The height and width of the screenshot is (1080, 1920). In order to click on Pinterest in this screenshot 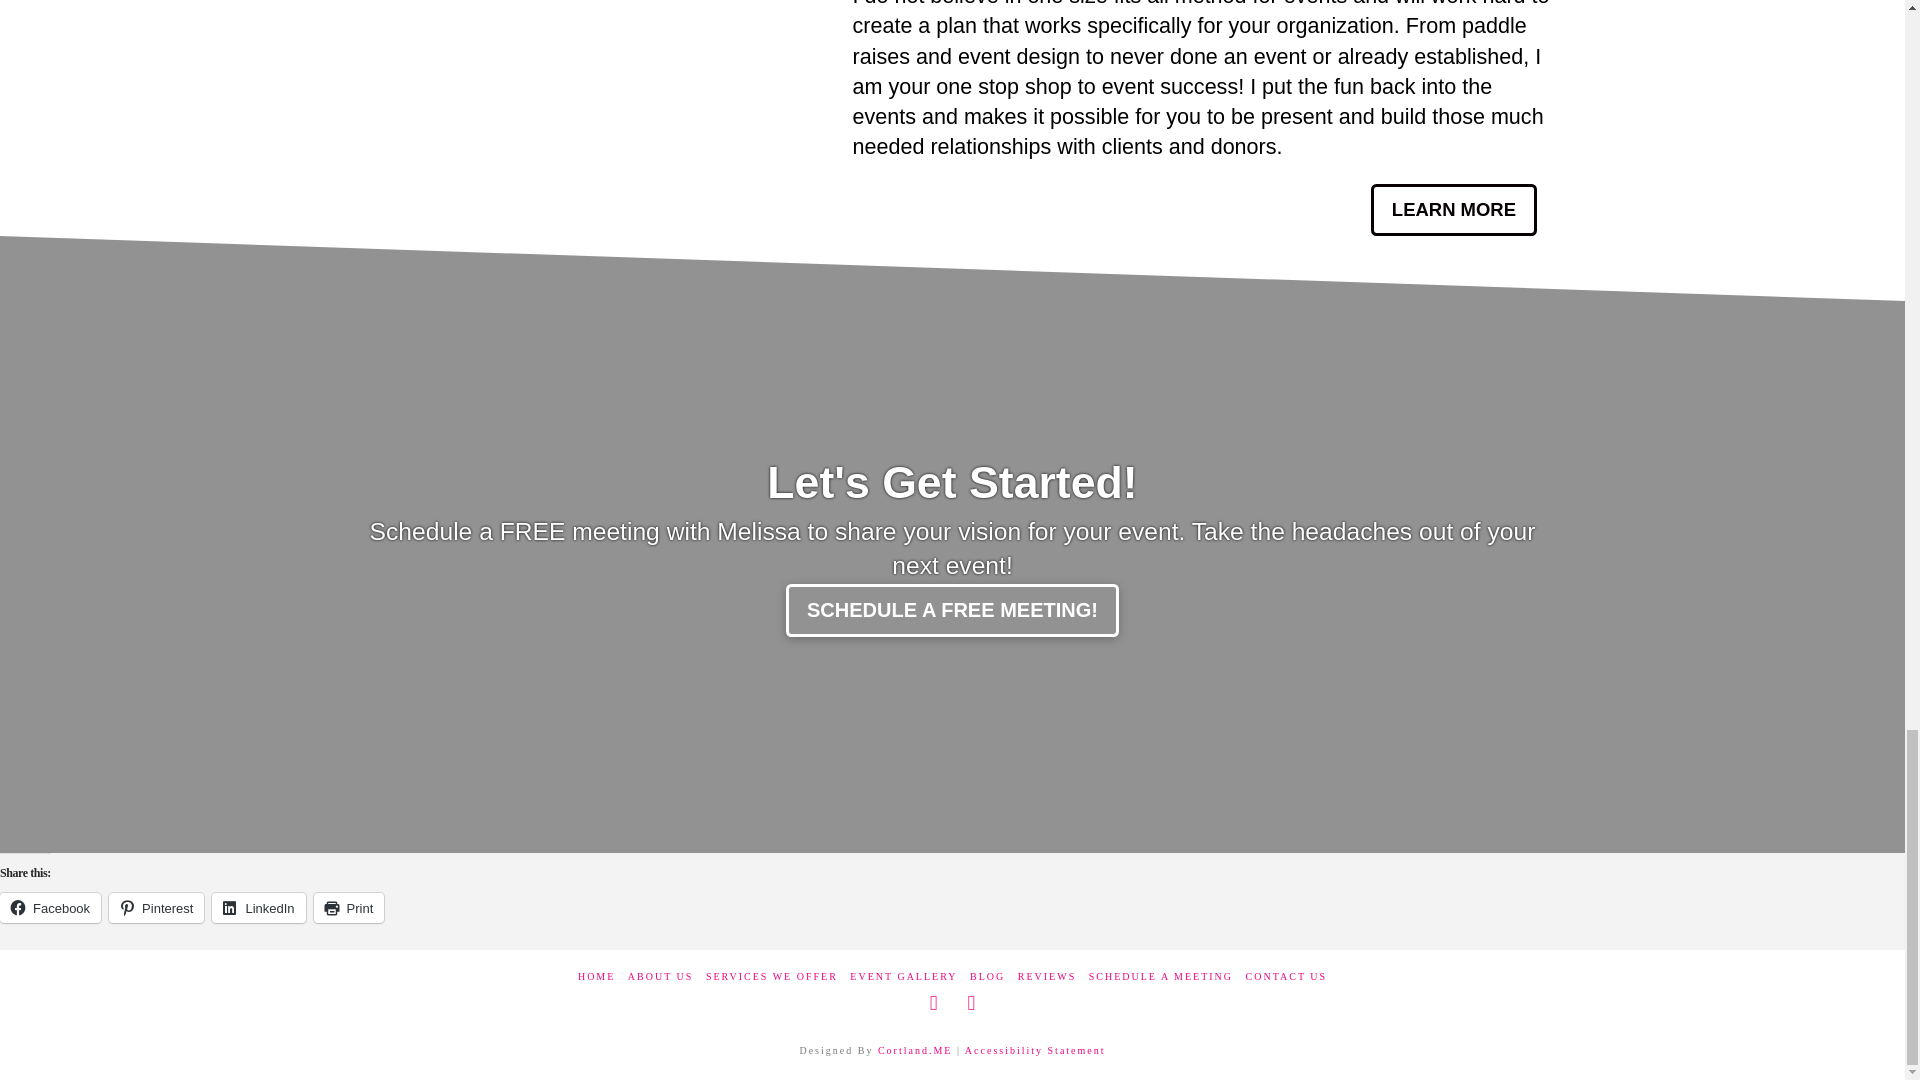, I will do `click(156, 908)`.